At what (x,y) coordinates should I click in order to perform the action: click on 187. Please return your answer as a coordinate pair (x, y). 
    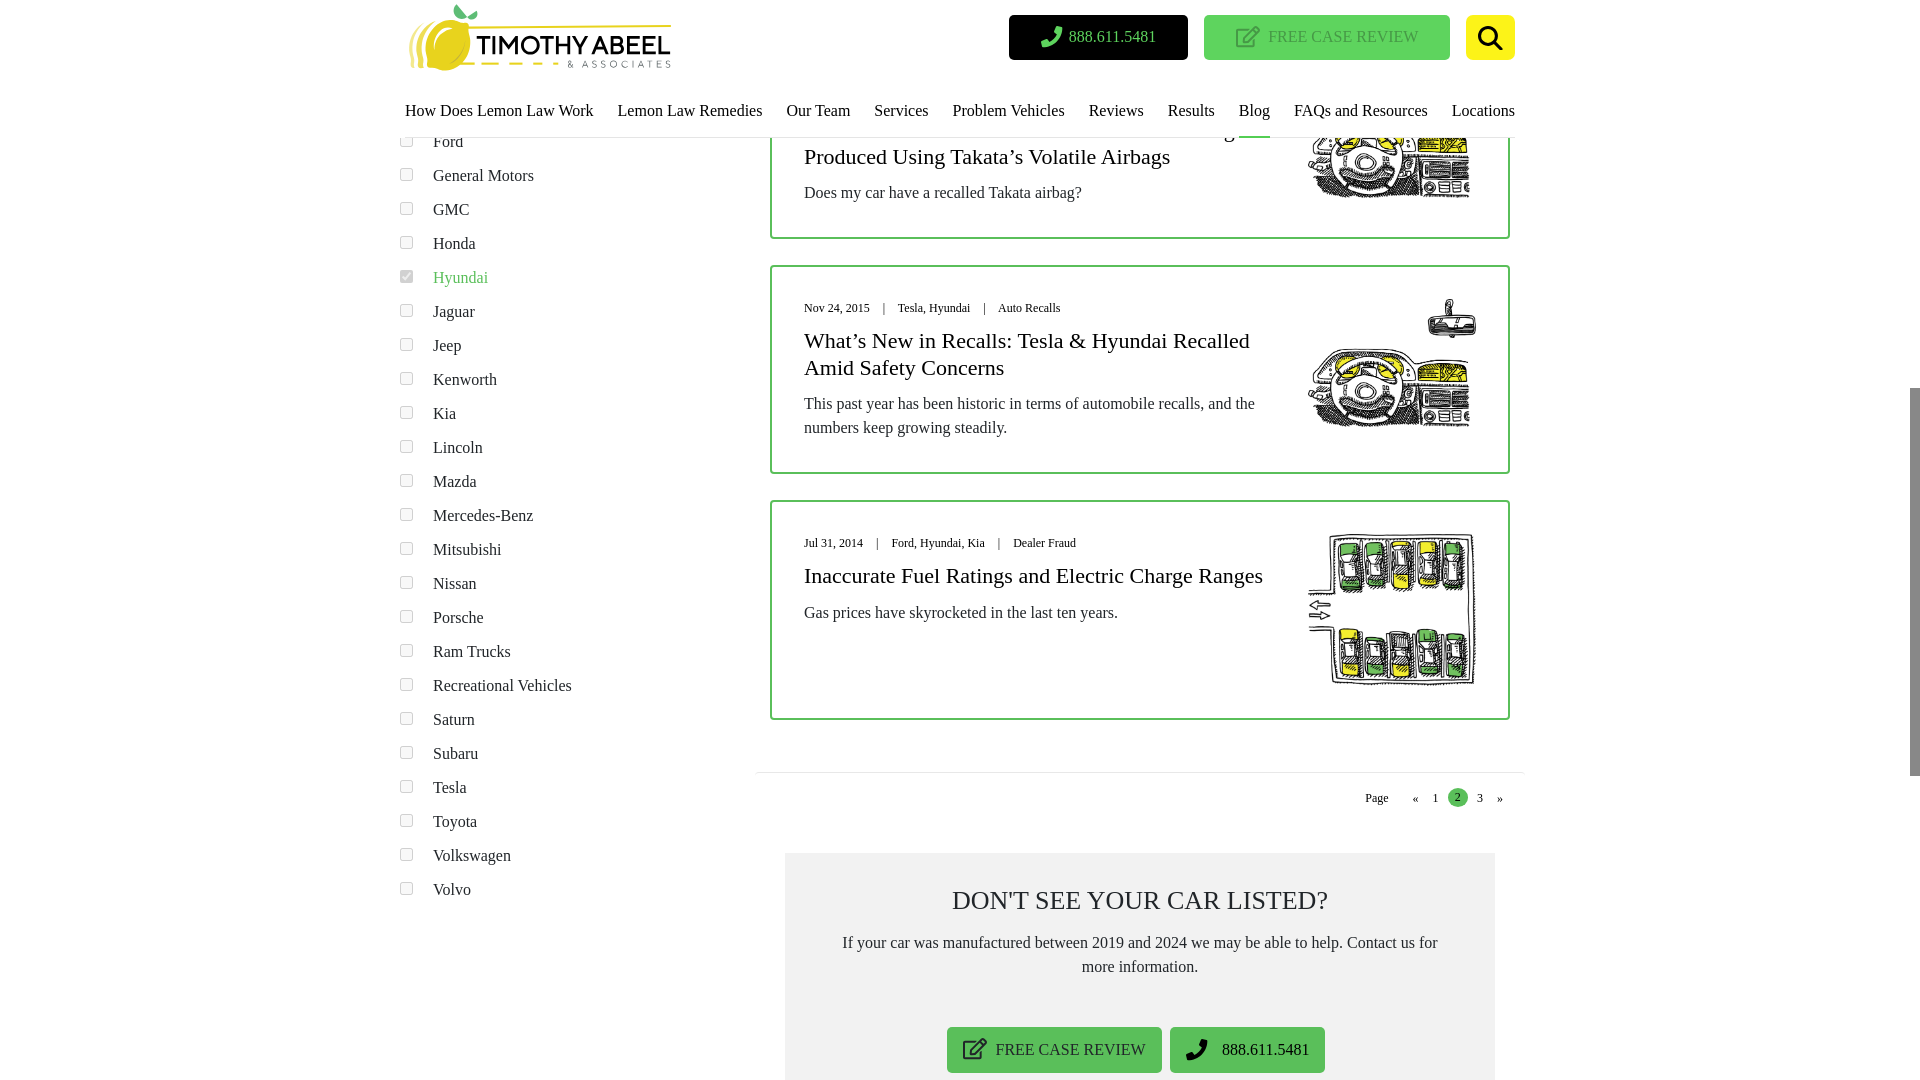
    Looking at the image, I should click on (406, 174).